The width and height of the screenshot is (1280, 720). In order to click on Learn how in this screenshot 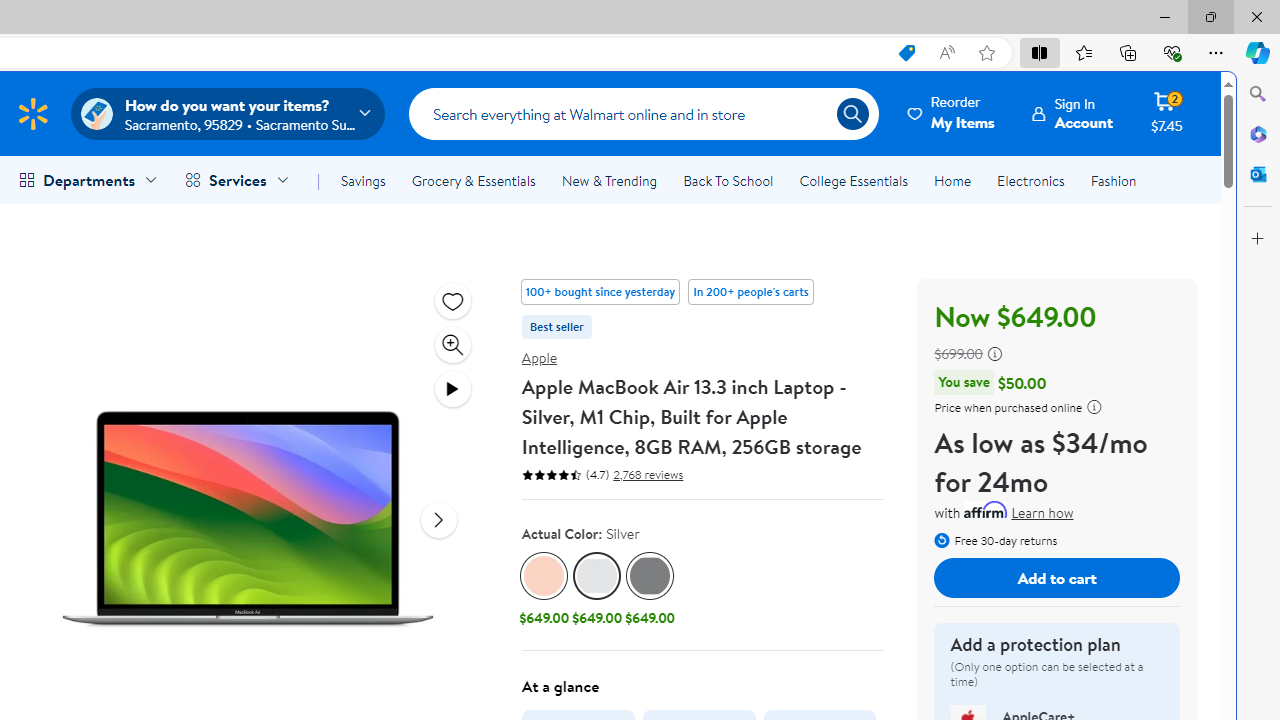, I will do `click(1042, 514)`.